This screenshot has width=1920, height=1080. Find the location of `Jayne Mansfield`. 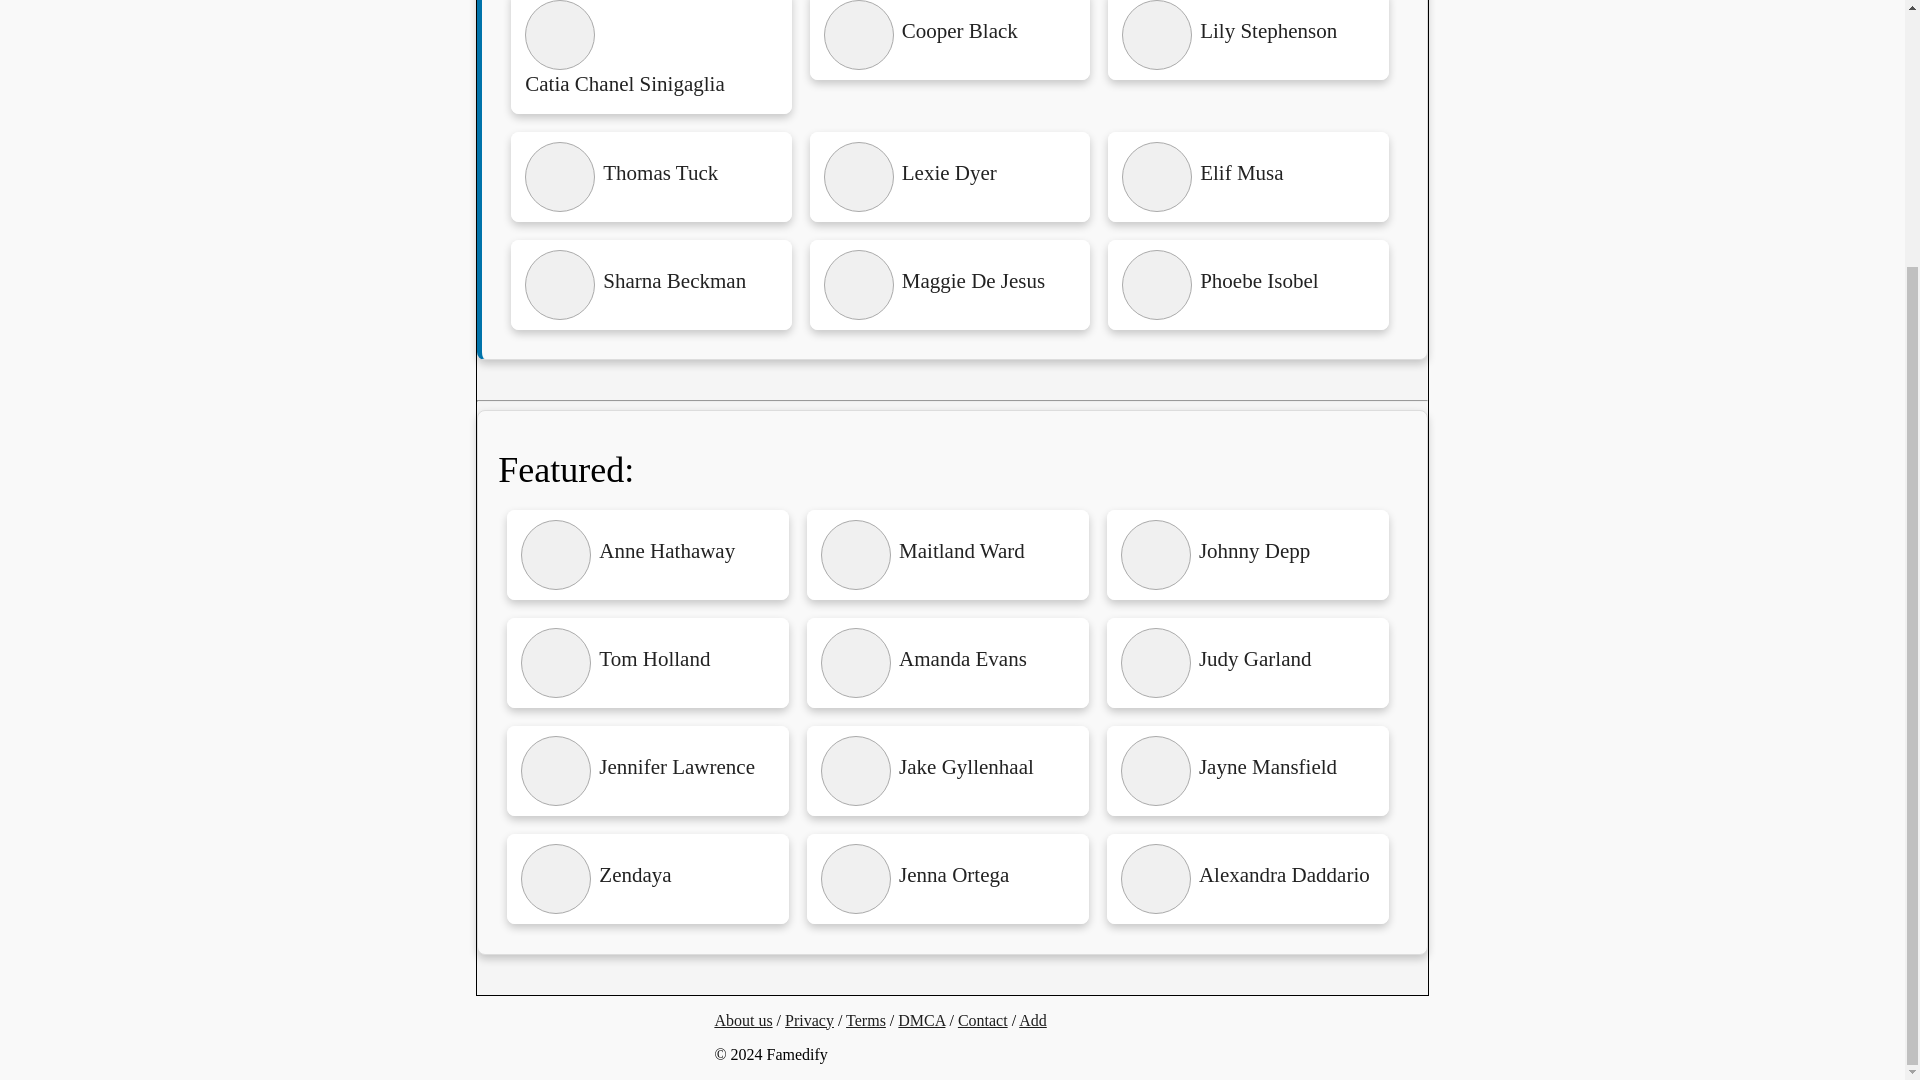

Jayne Mansfield is located at coordinates (1248, 770).